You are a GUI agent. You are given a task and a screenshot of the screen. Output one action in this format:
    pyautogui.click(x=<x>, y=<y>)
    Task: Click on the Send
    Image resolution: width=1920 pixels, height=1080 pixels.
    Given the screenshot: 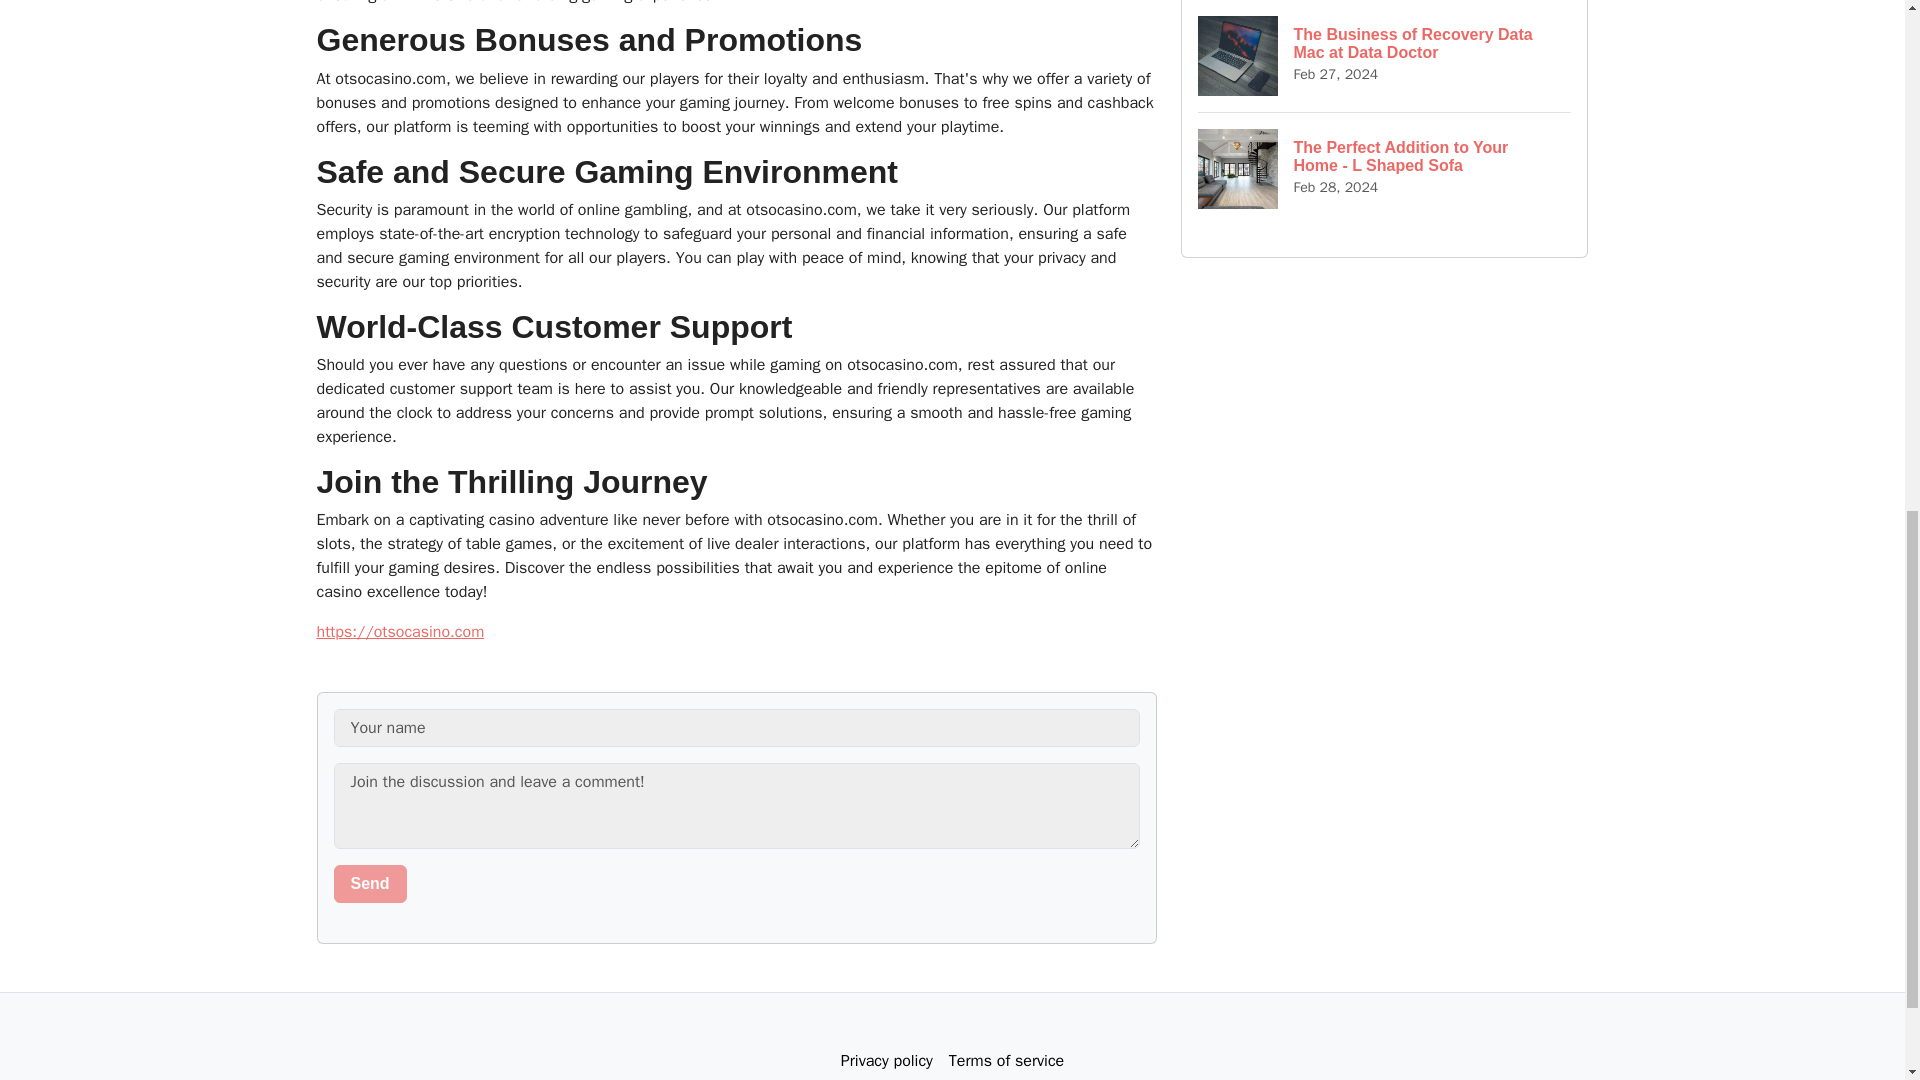 What is the action you would take?
    pyautogui.click(x=370, y=884)
    